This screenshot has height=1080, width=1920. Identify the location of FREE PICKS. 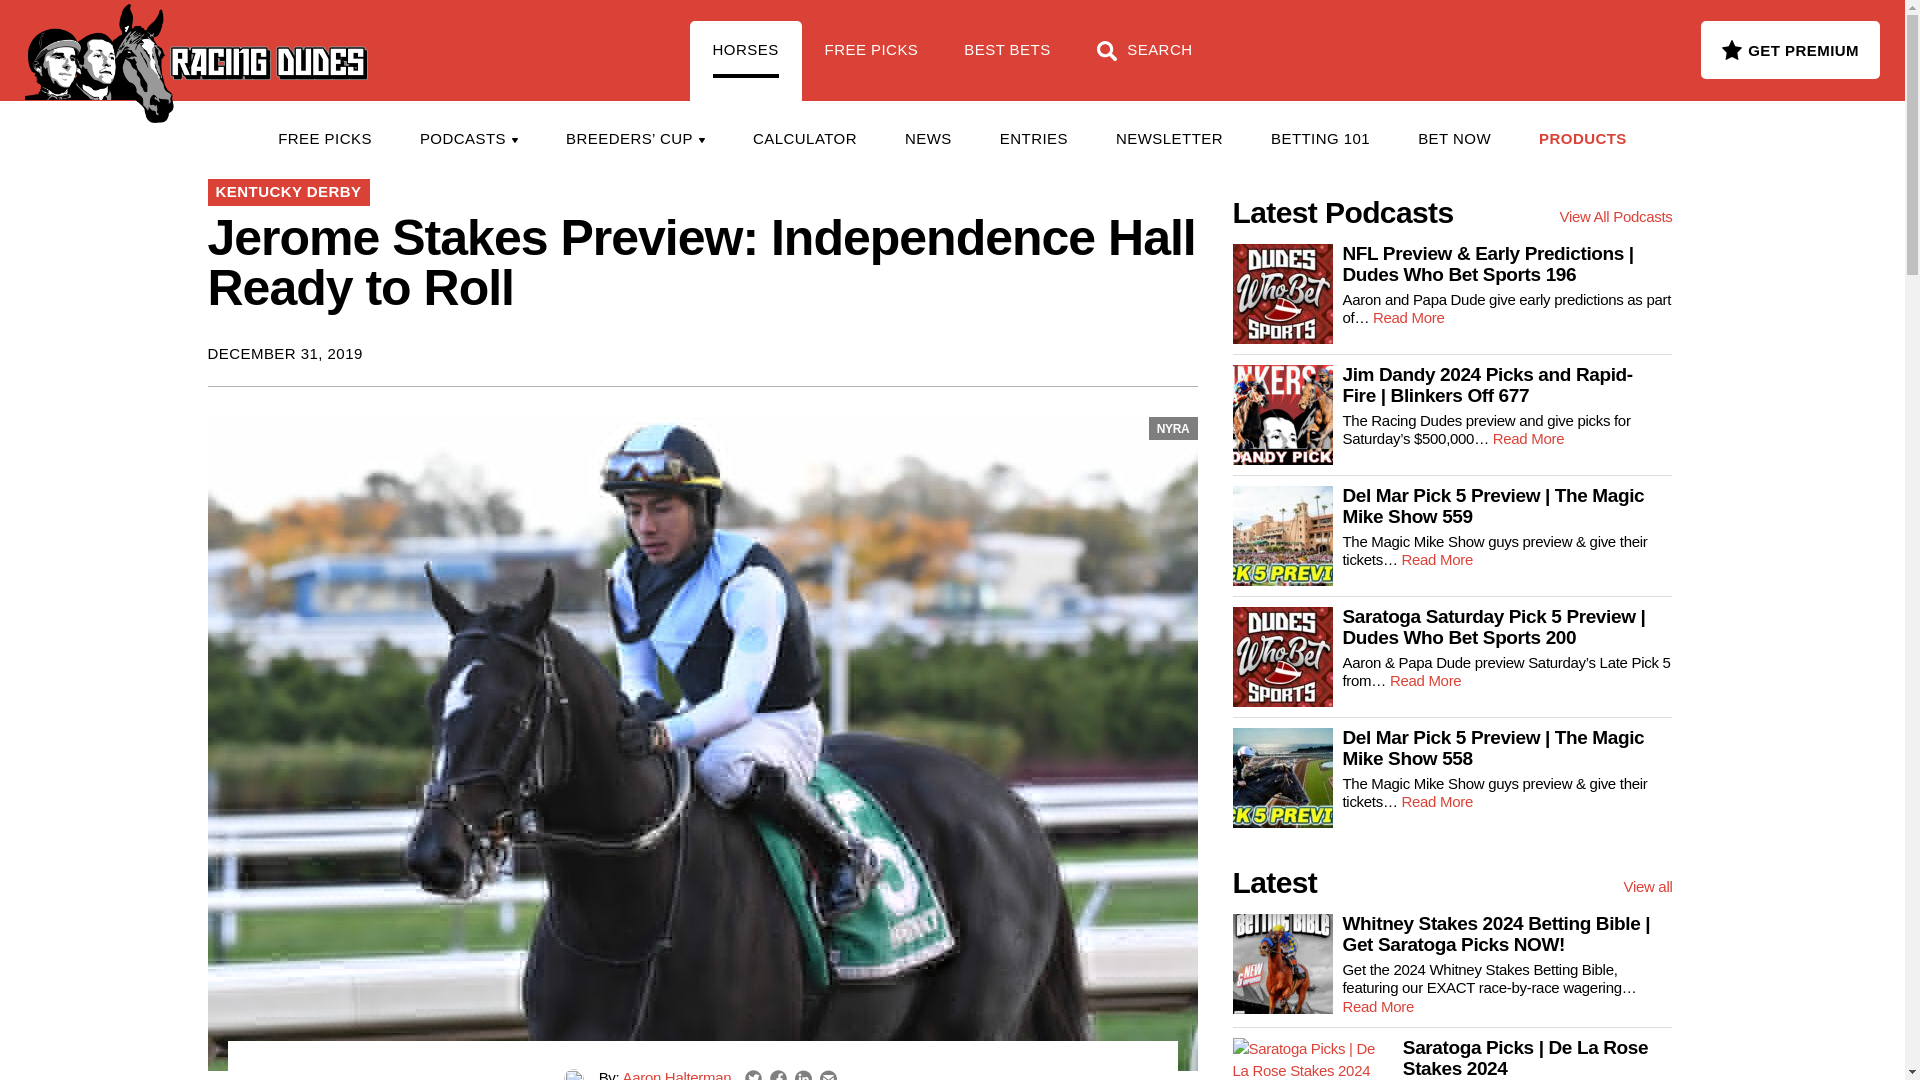
(872, 60).